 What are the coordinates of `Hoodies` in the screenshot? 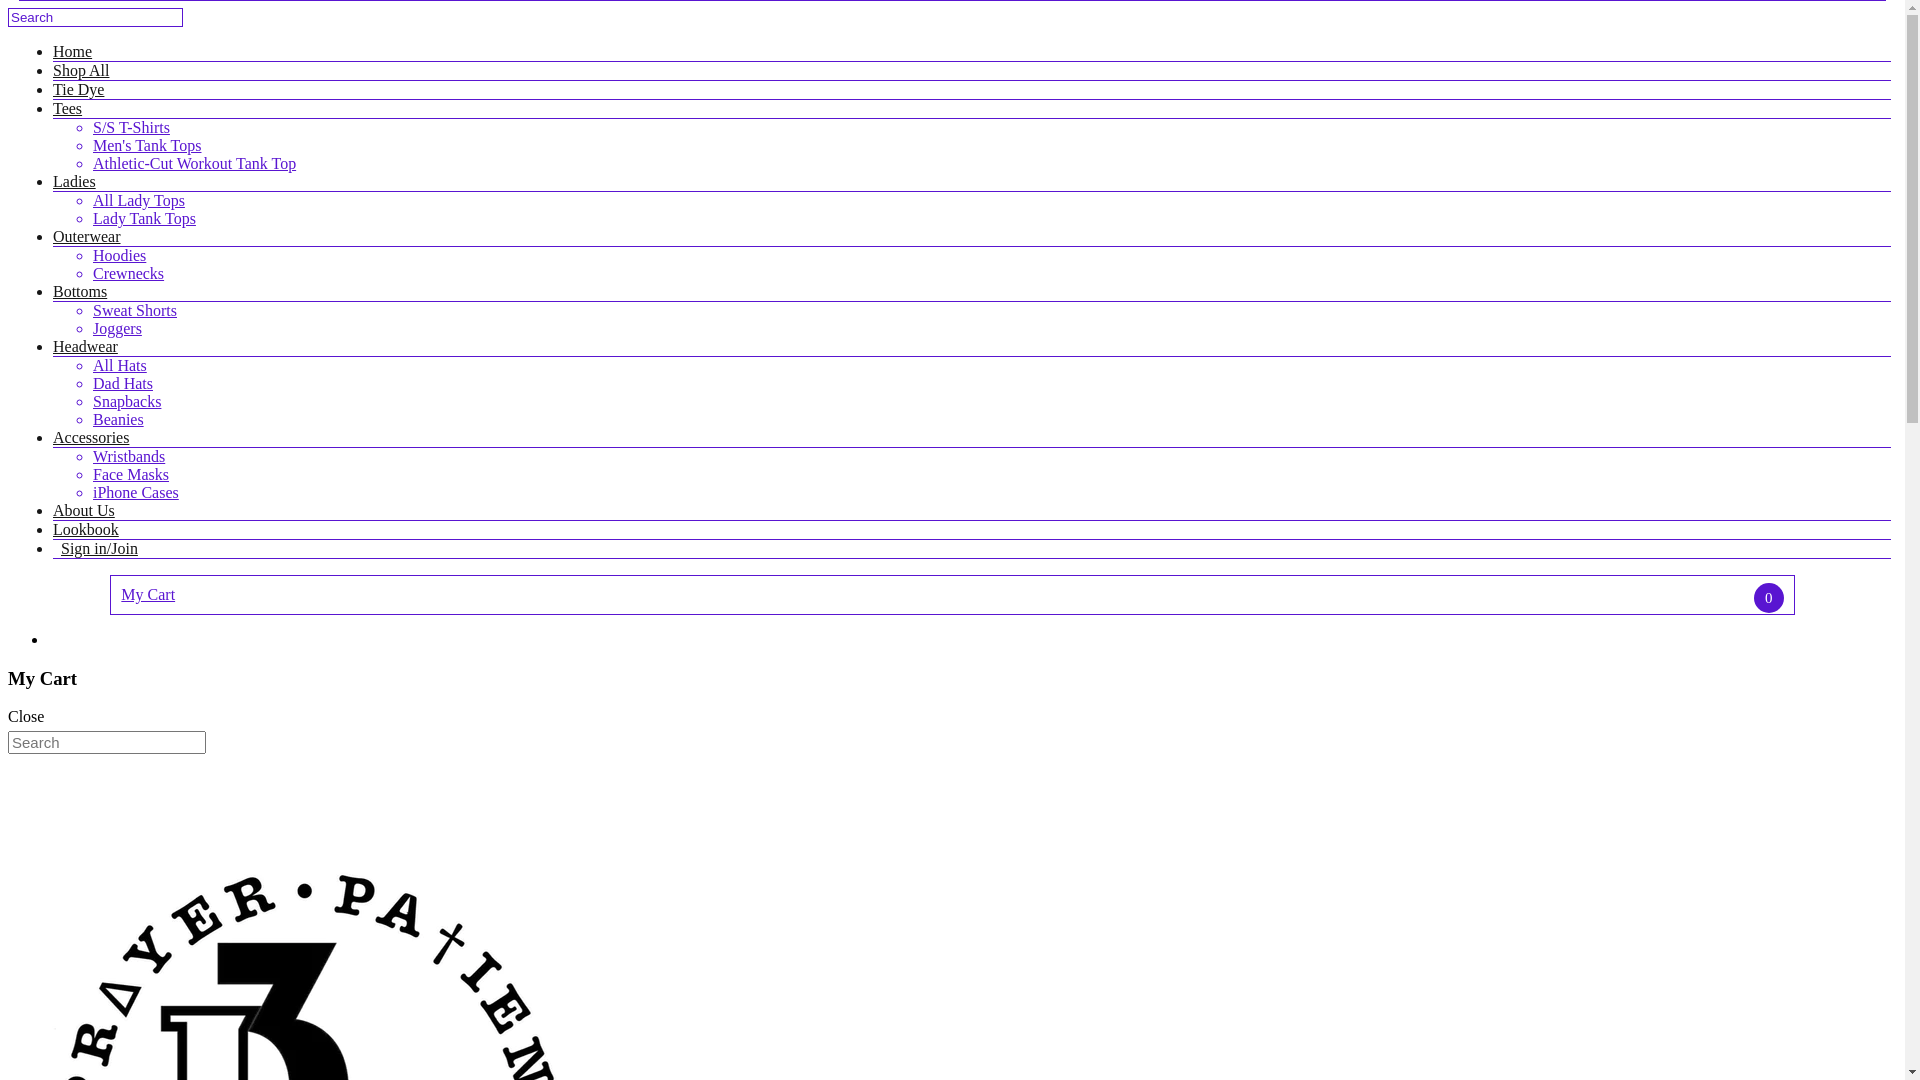 It's located at (120, 256).